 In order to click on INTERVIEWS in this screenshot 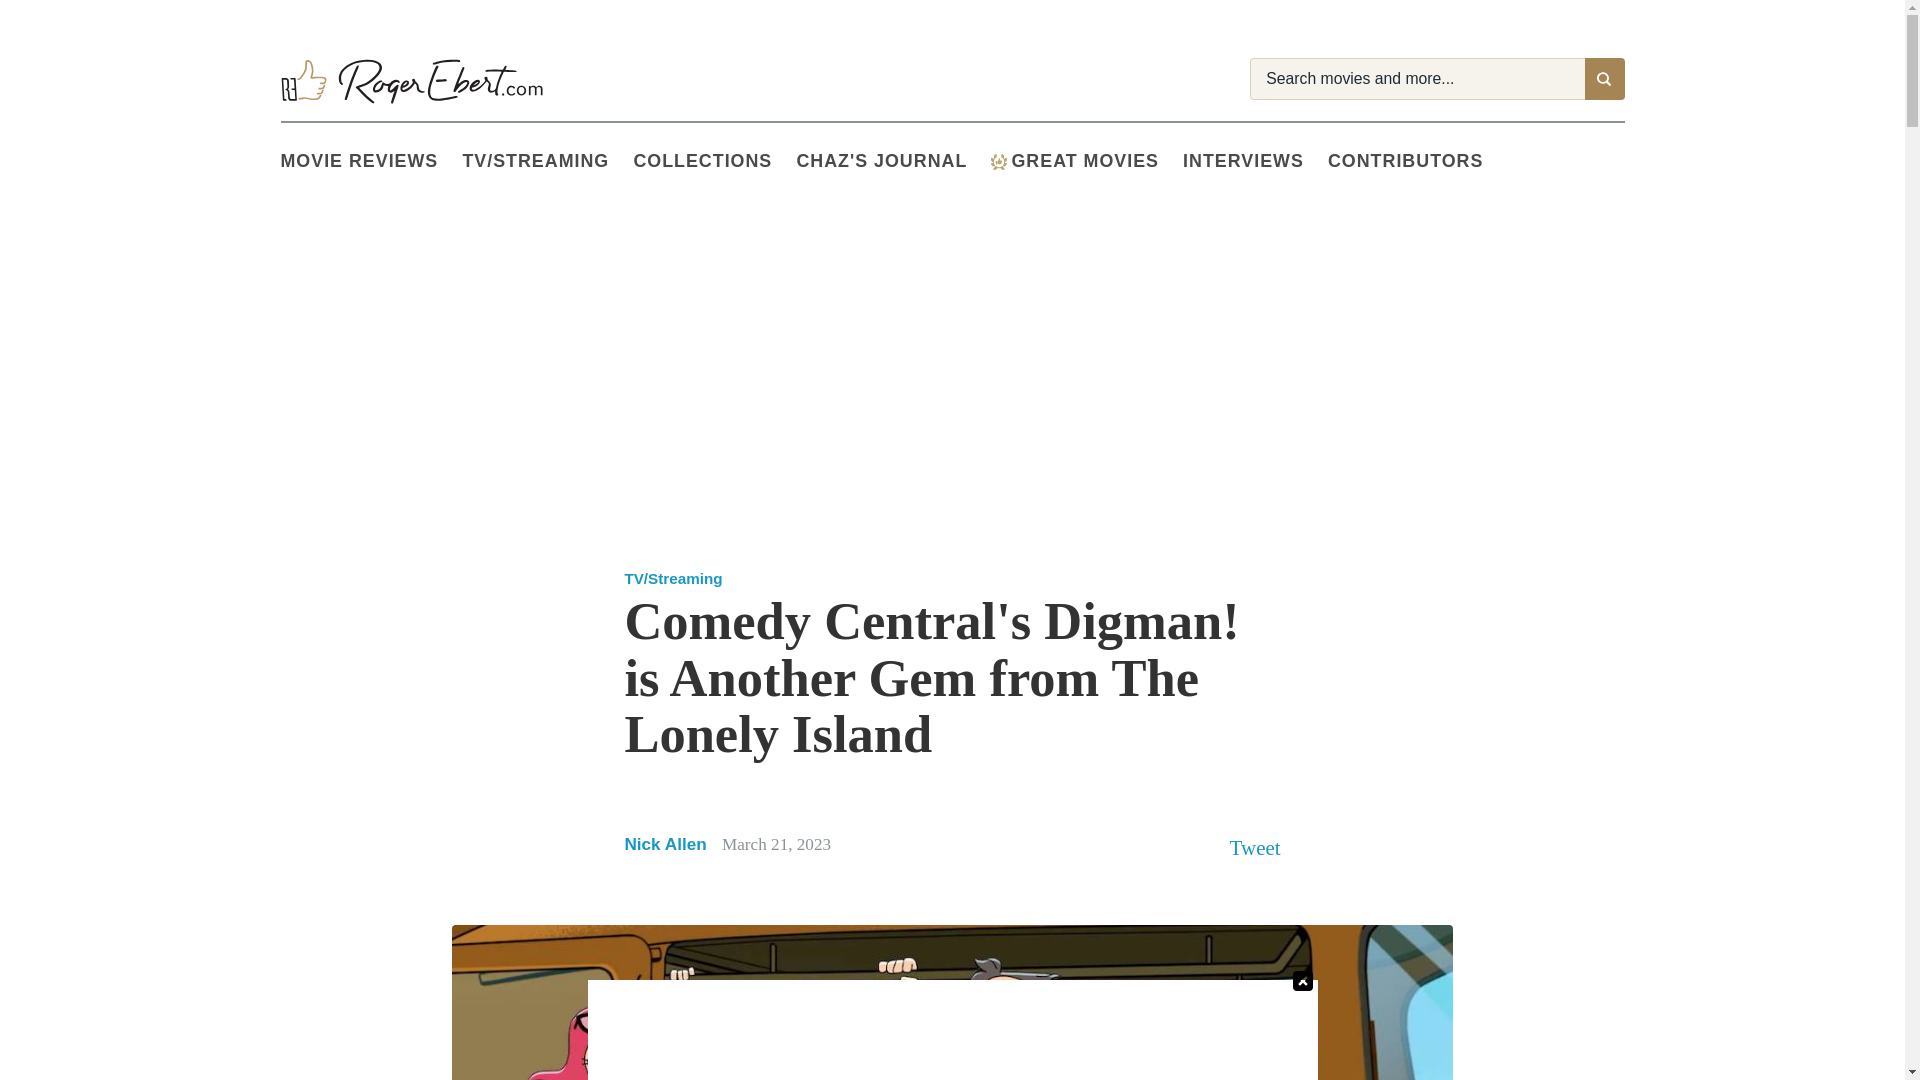, I will do `click(1255, 162)`.